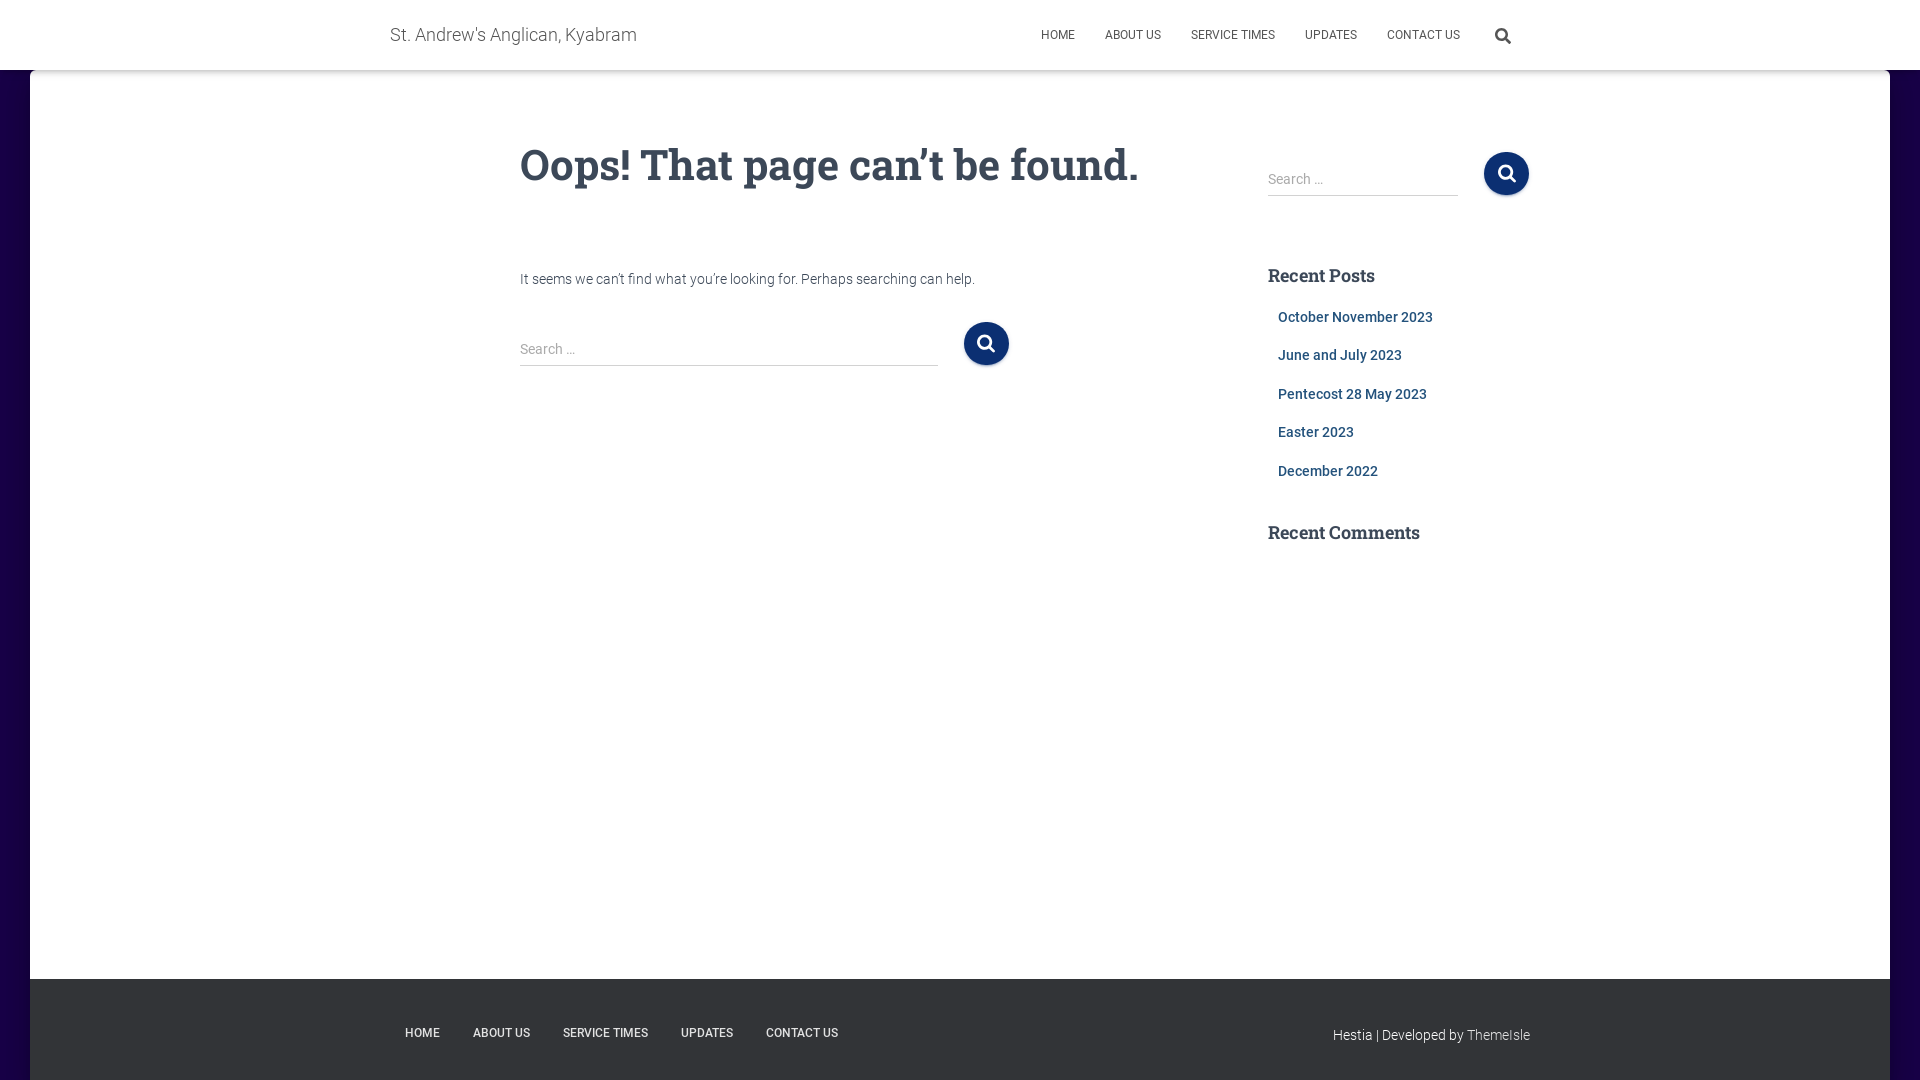  Describe the element at coordinates (1506, 174) in the screenshot. I see `Search` at that location.